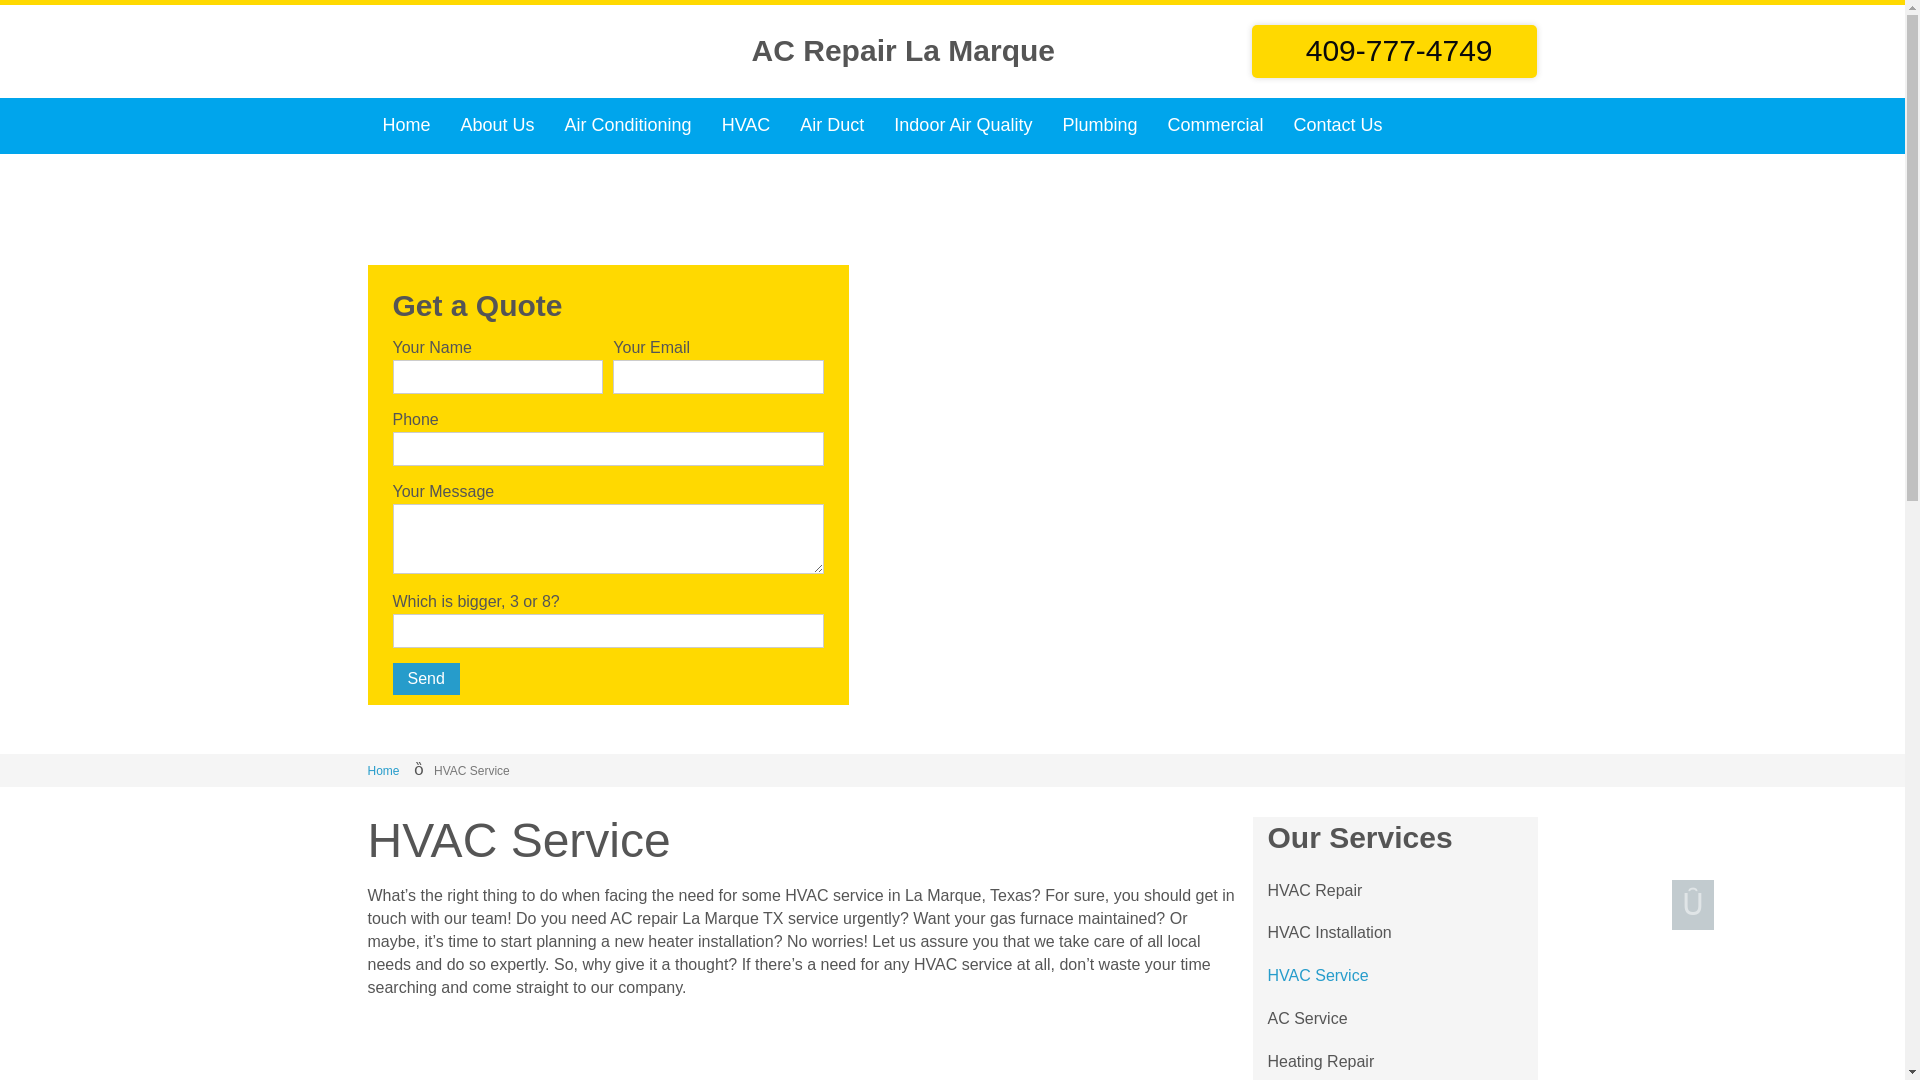 The width and height of the screenshot is (1920, 1080). I want to click on About Us, so click(497, 126).